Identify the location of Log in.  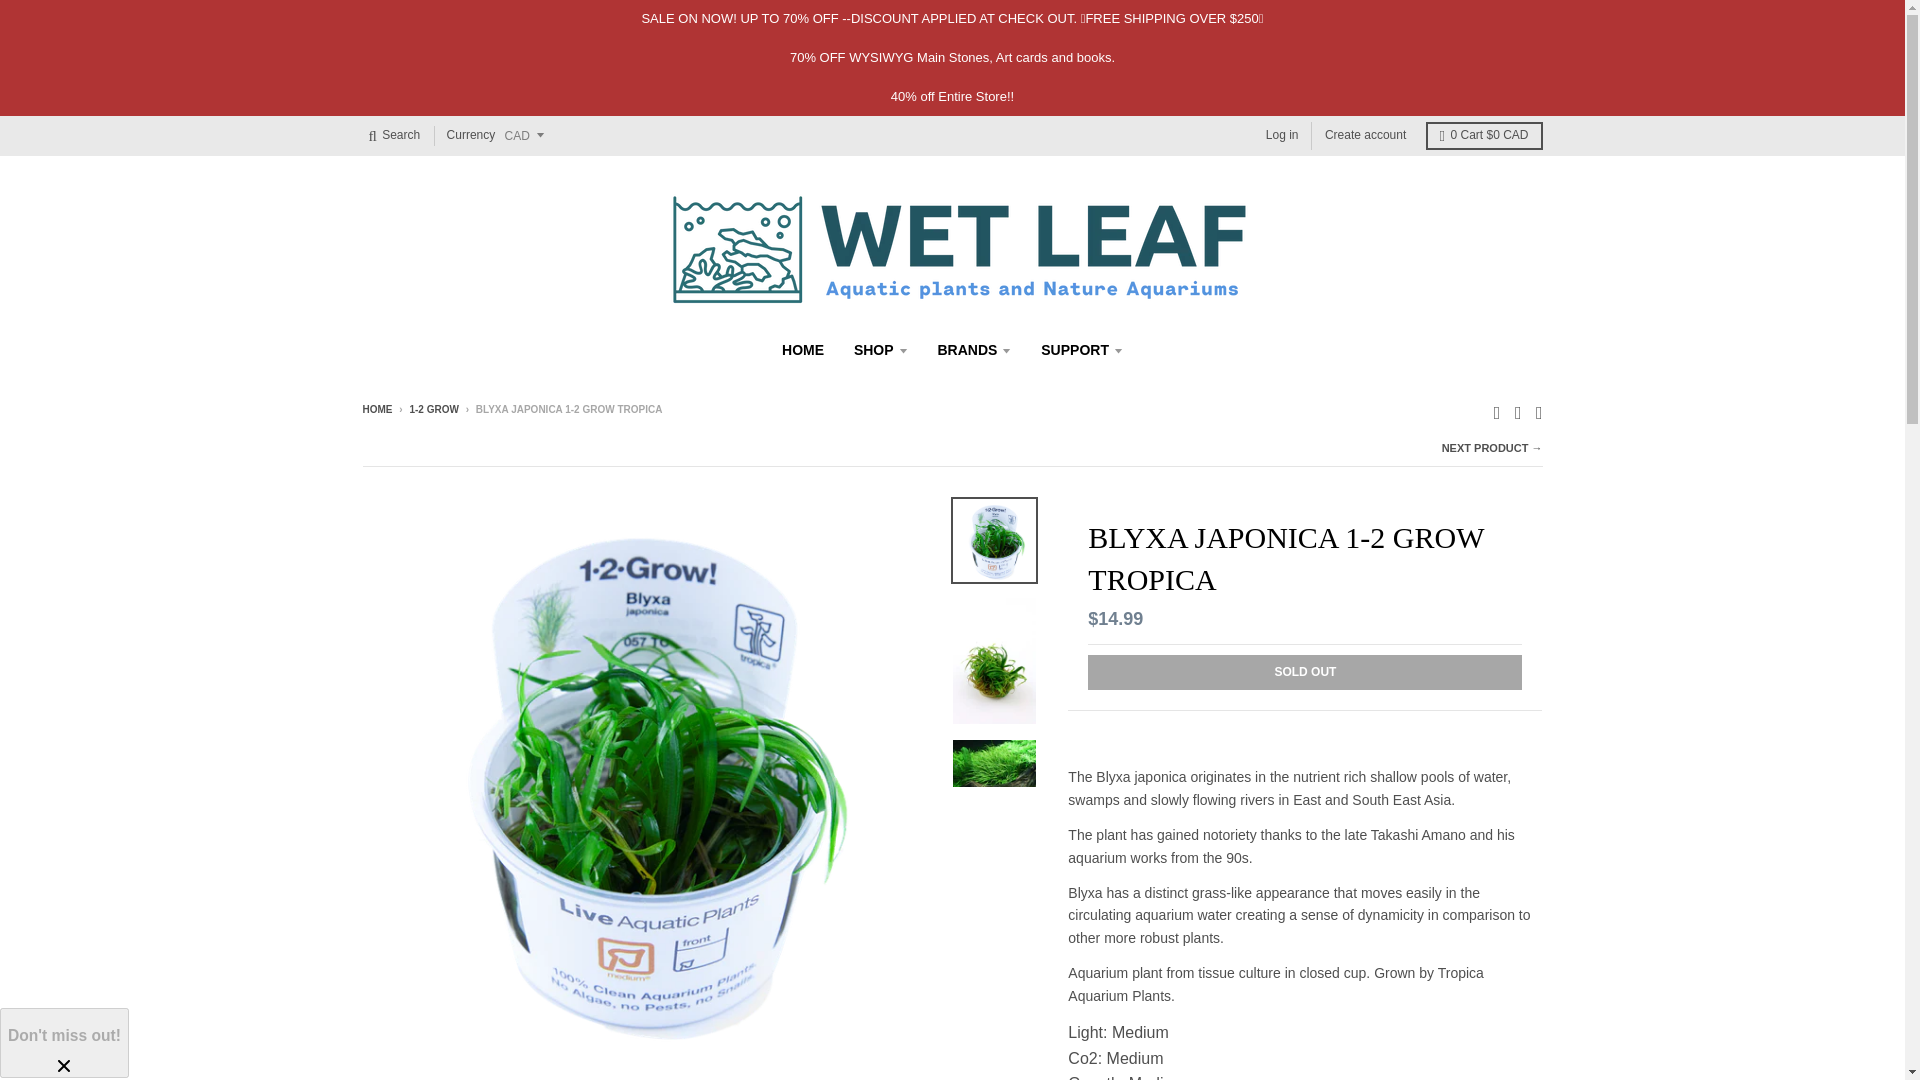
(1282, 136).